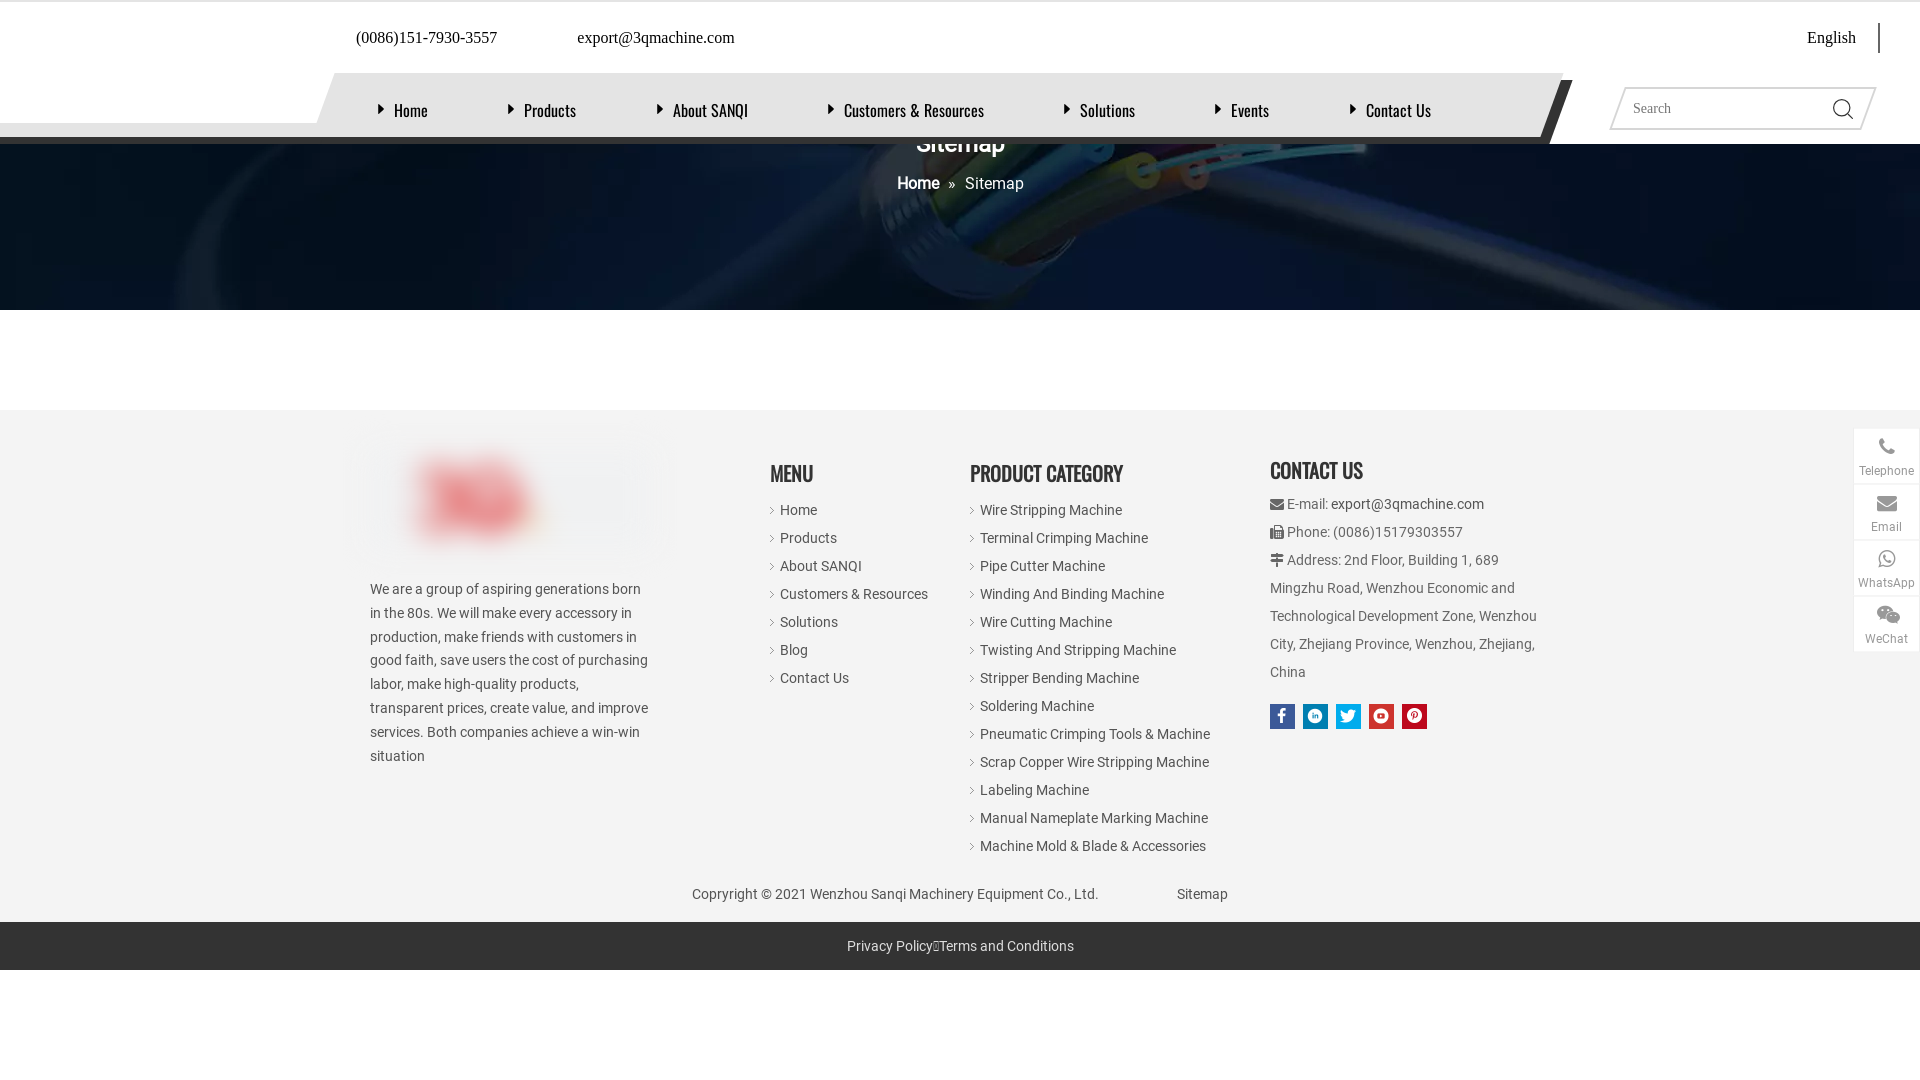  What do you see at coordinates (809, 622) in the screenshot?
I see `Solutions` at bounding box center [809, 622].